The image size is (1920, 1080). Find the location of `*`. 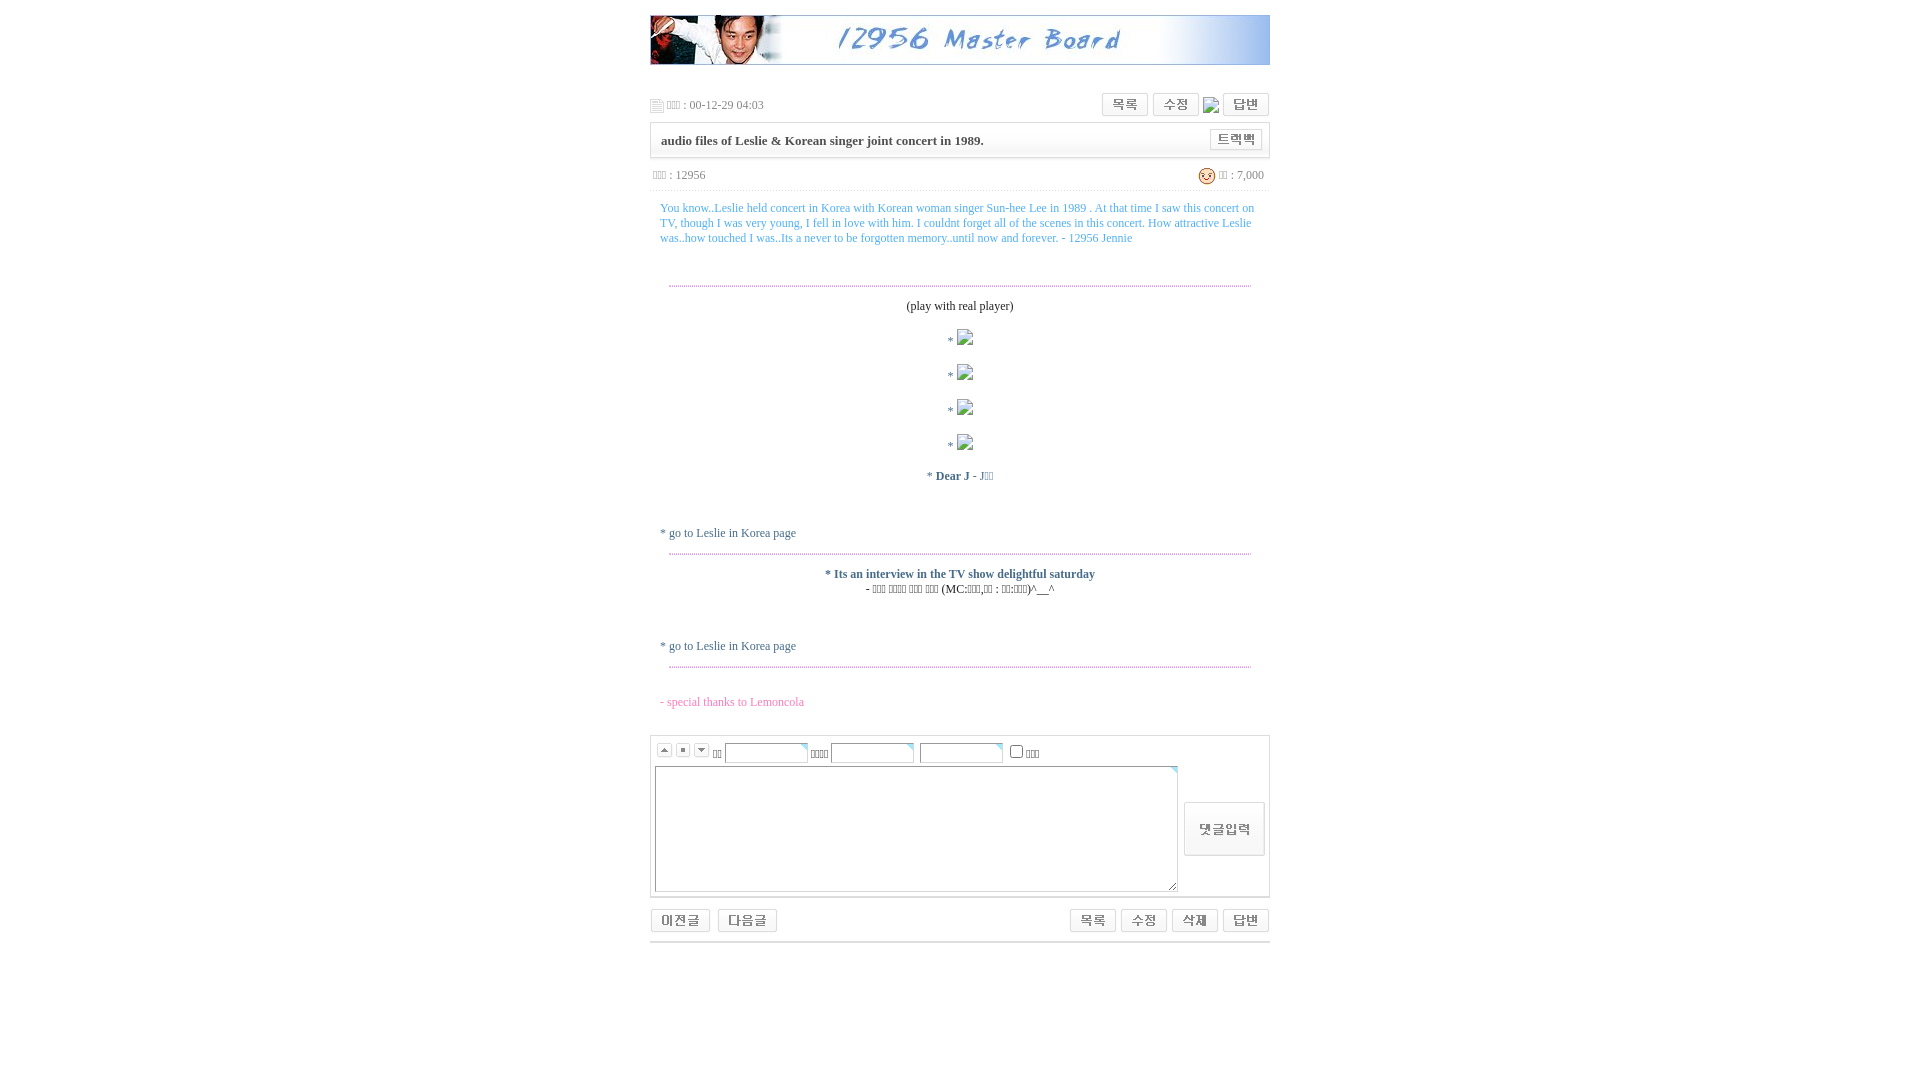

* is located at coordinates (960, 411).